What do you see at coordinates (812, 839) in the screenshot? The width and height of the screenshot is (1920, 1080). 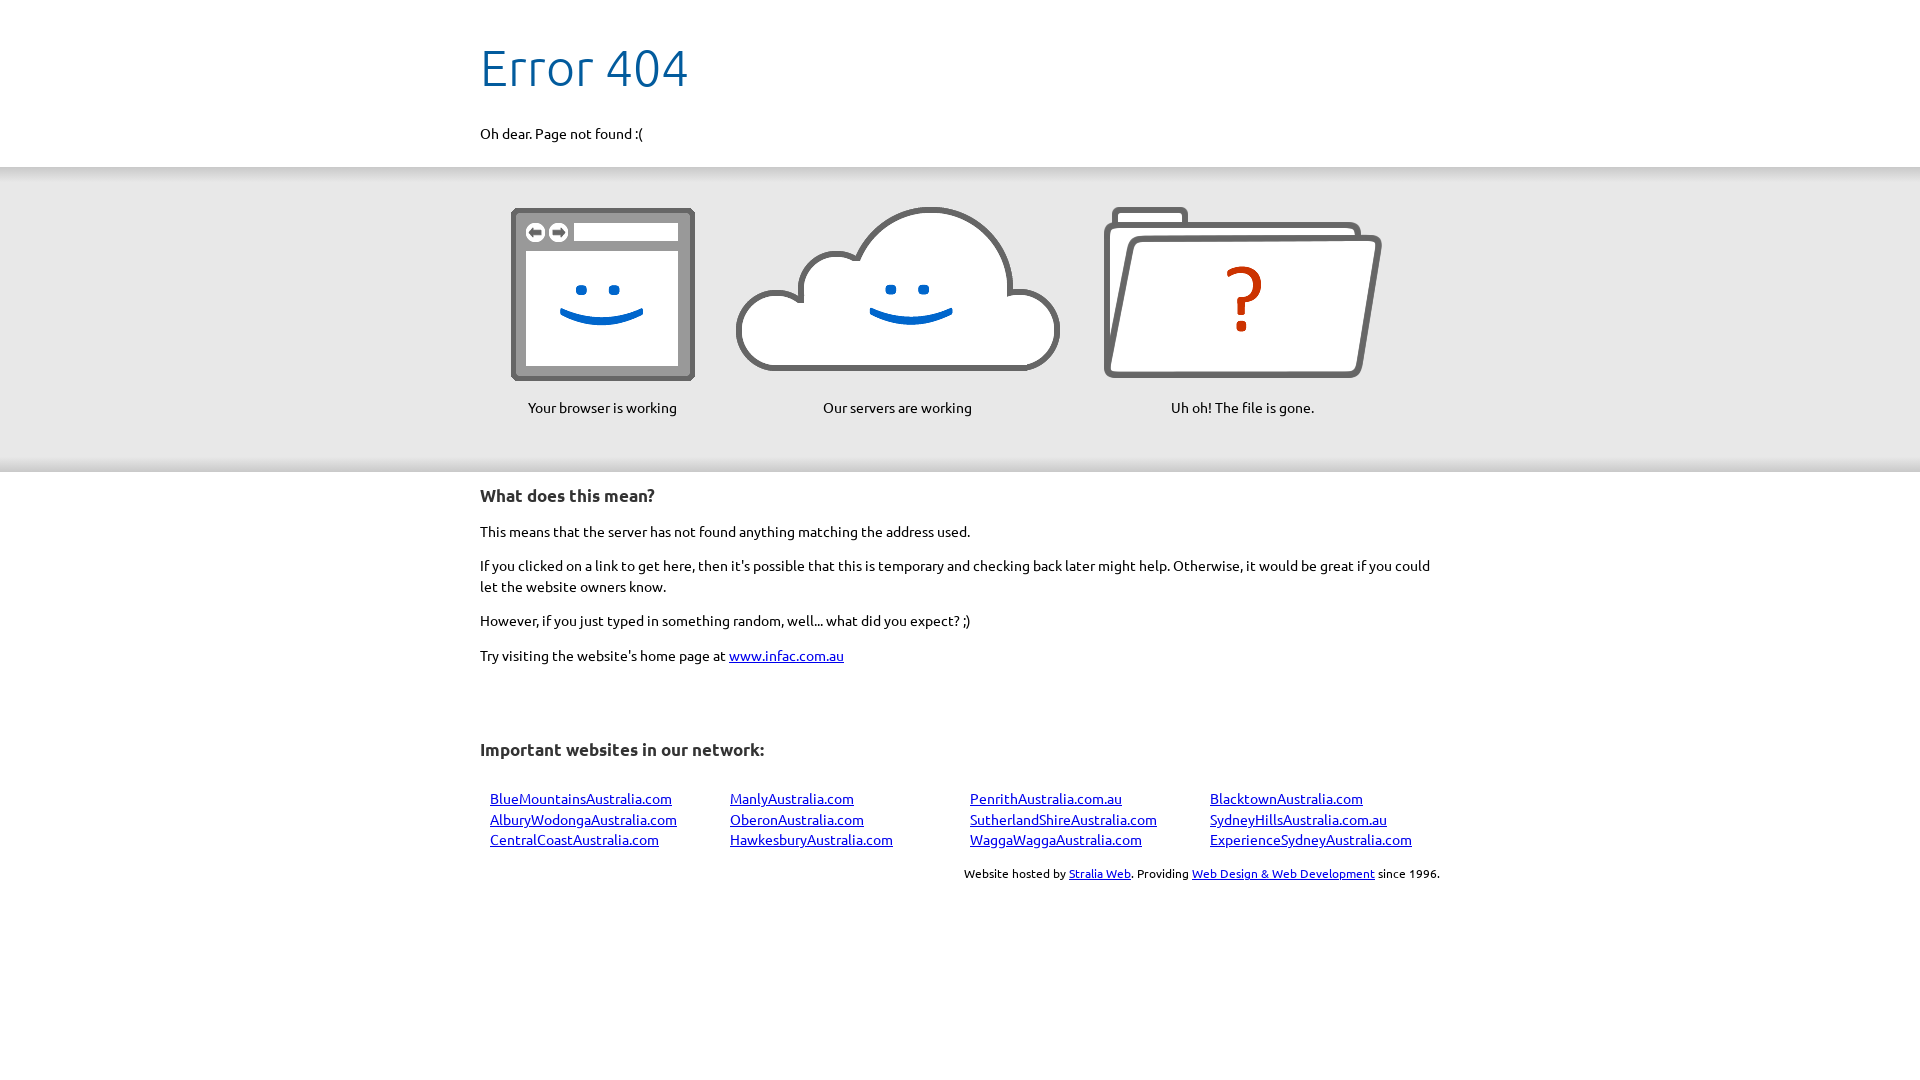 I see `HawkesburyAustralia.com` at bounding box center [812, 839].